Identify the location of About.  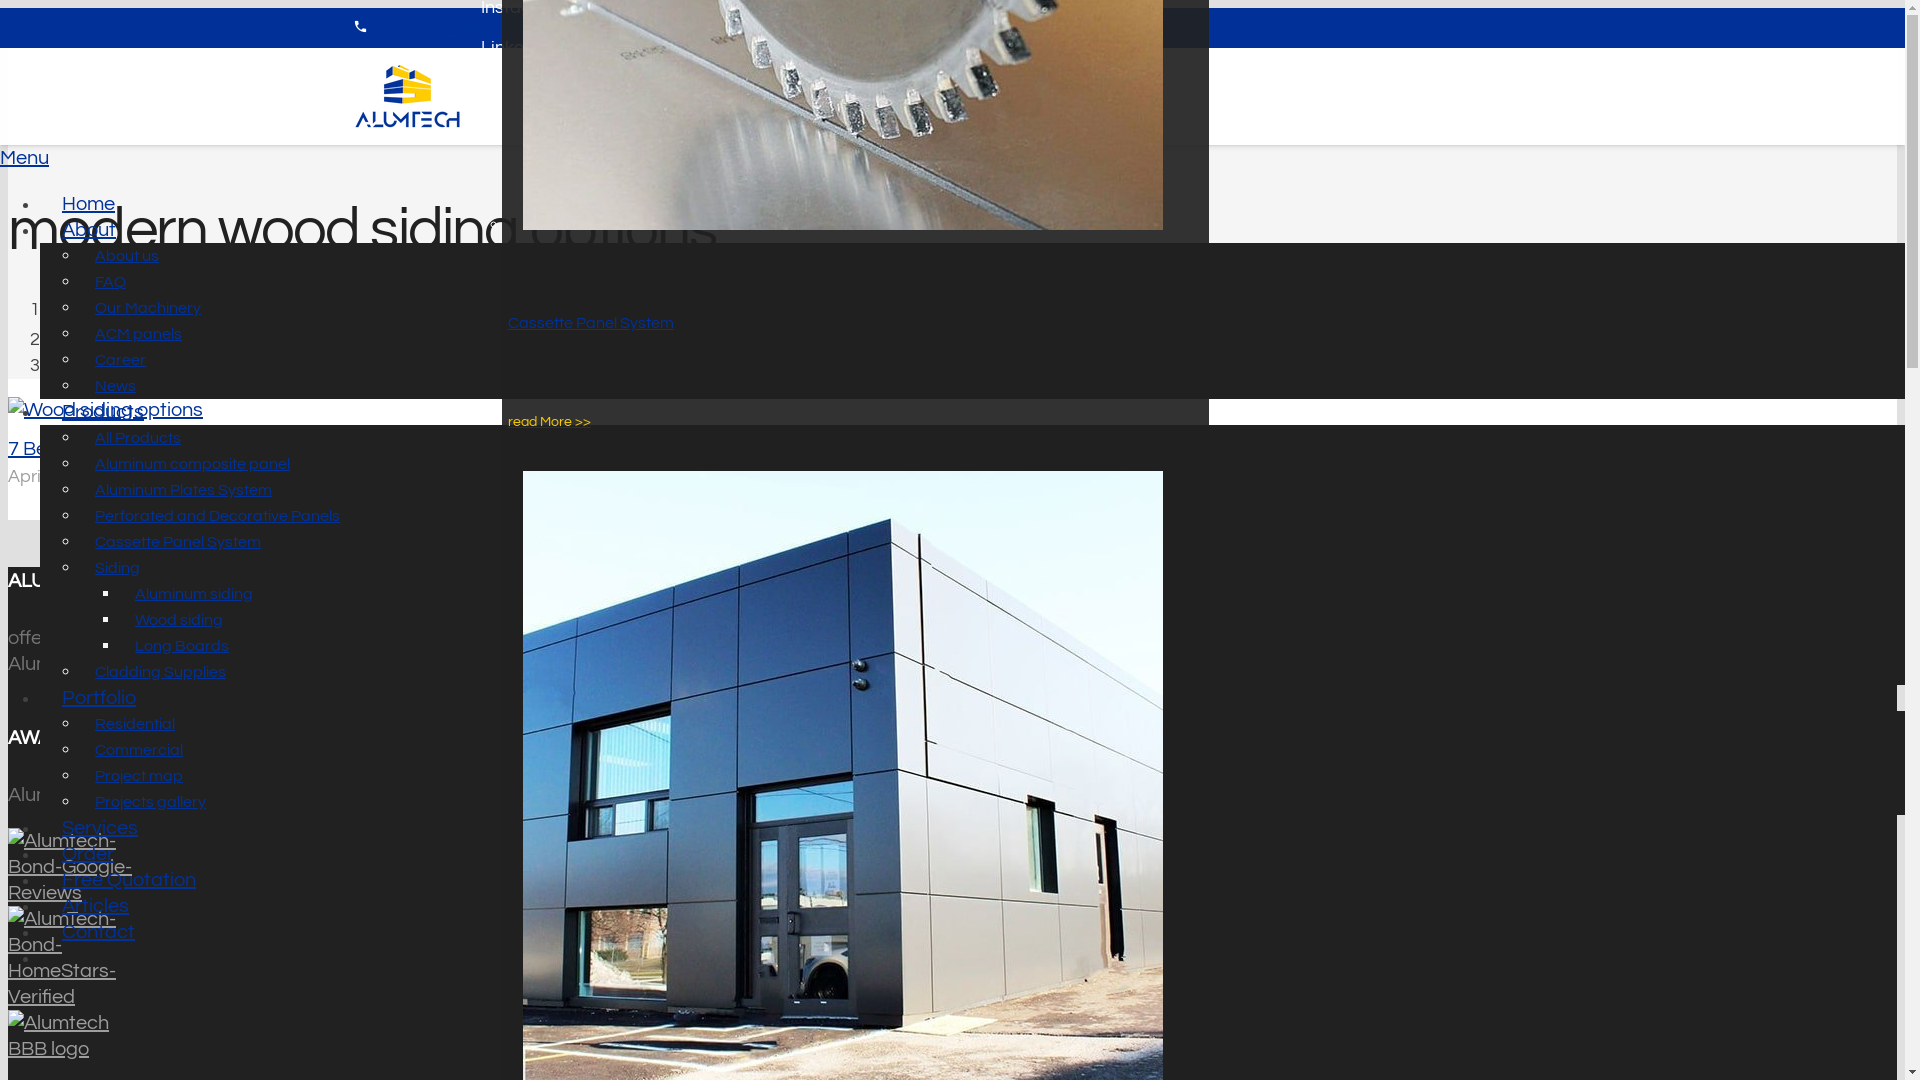
(89, 230).